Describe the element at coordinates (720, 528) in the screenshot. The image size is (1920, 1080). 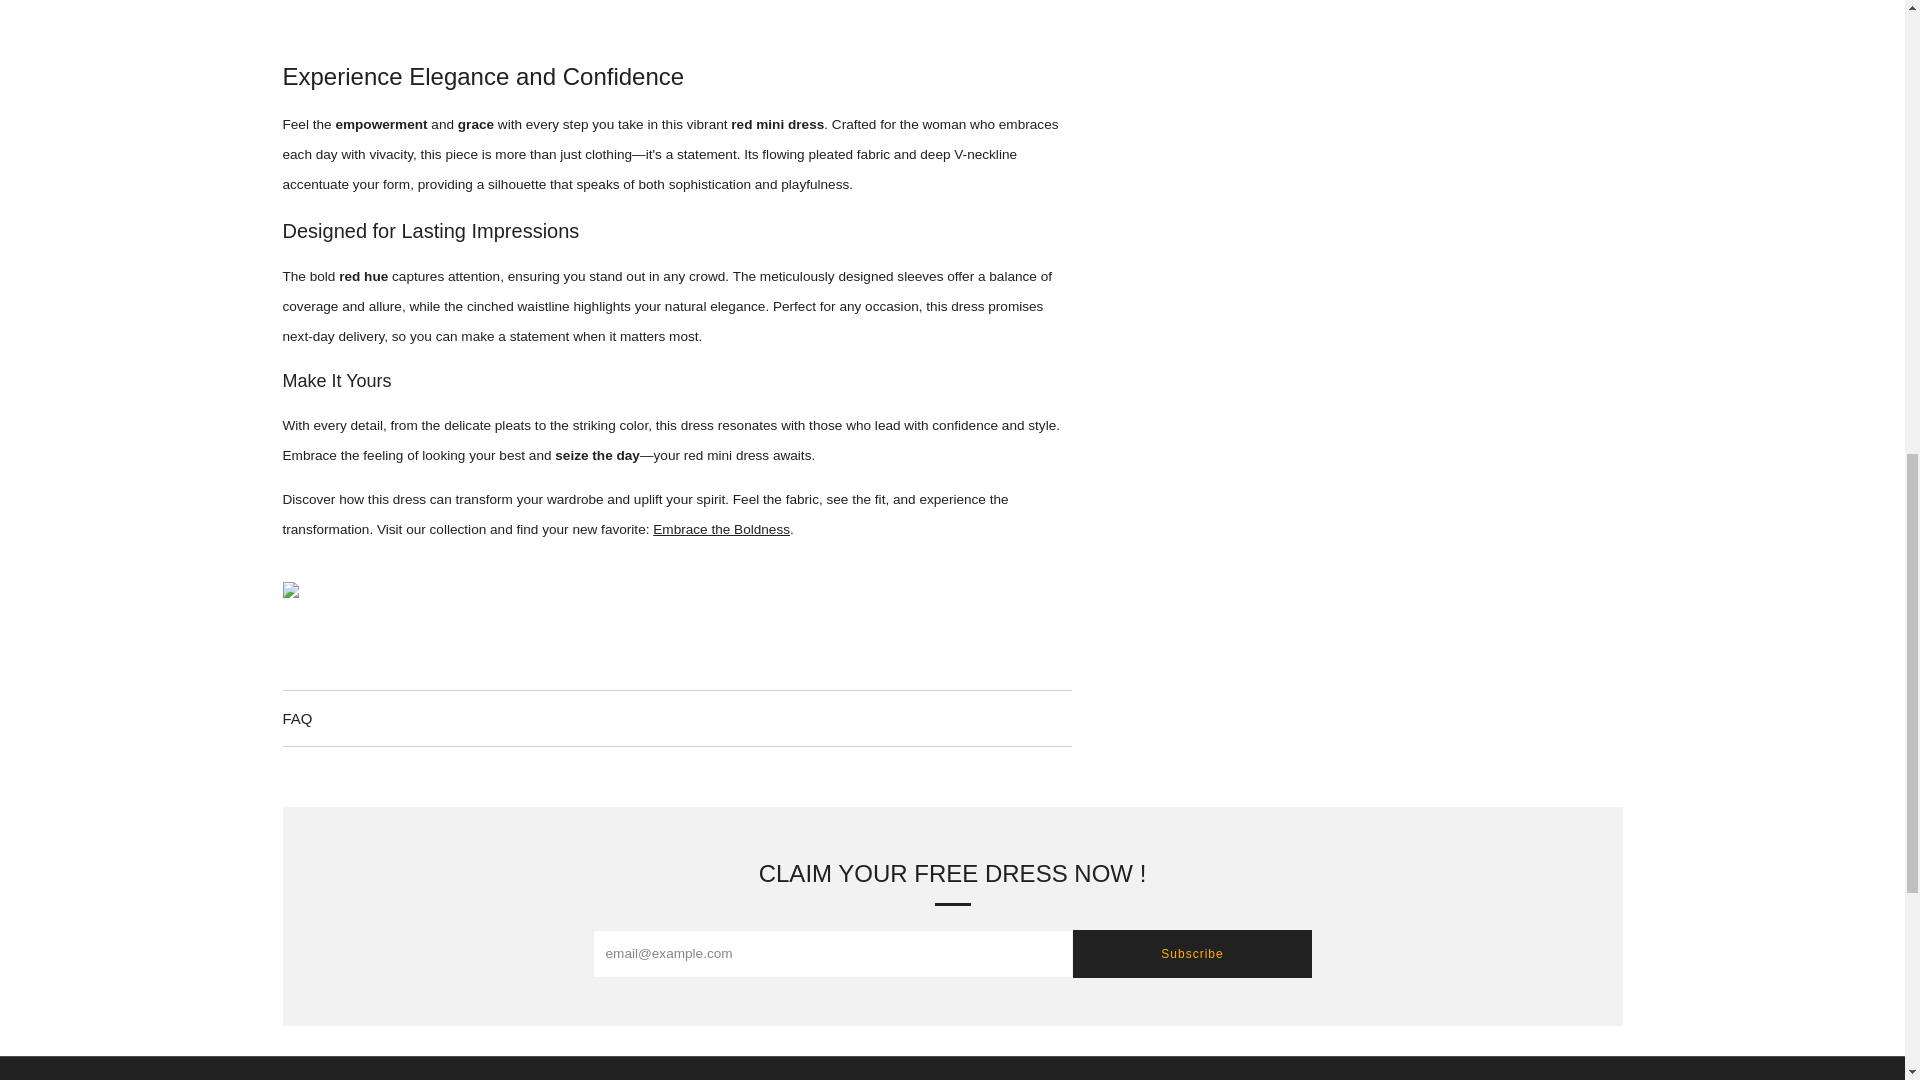
I see `Embrace the Boldness` at that location.